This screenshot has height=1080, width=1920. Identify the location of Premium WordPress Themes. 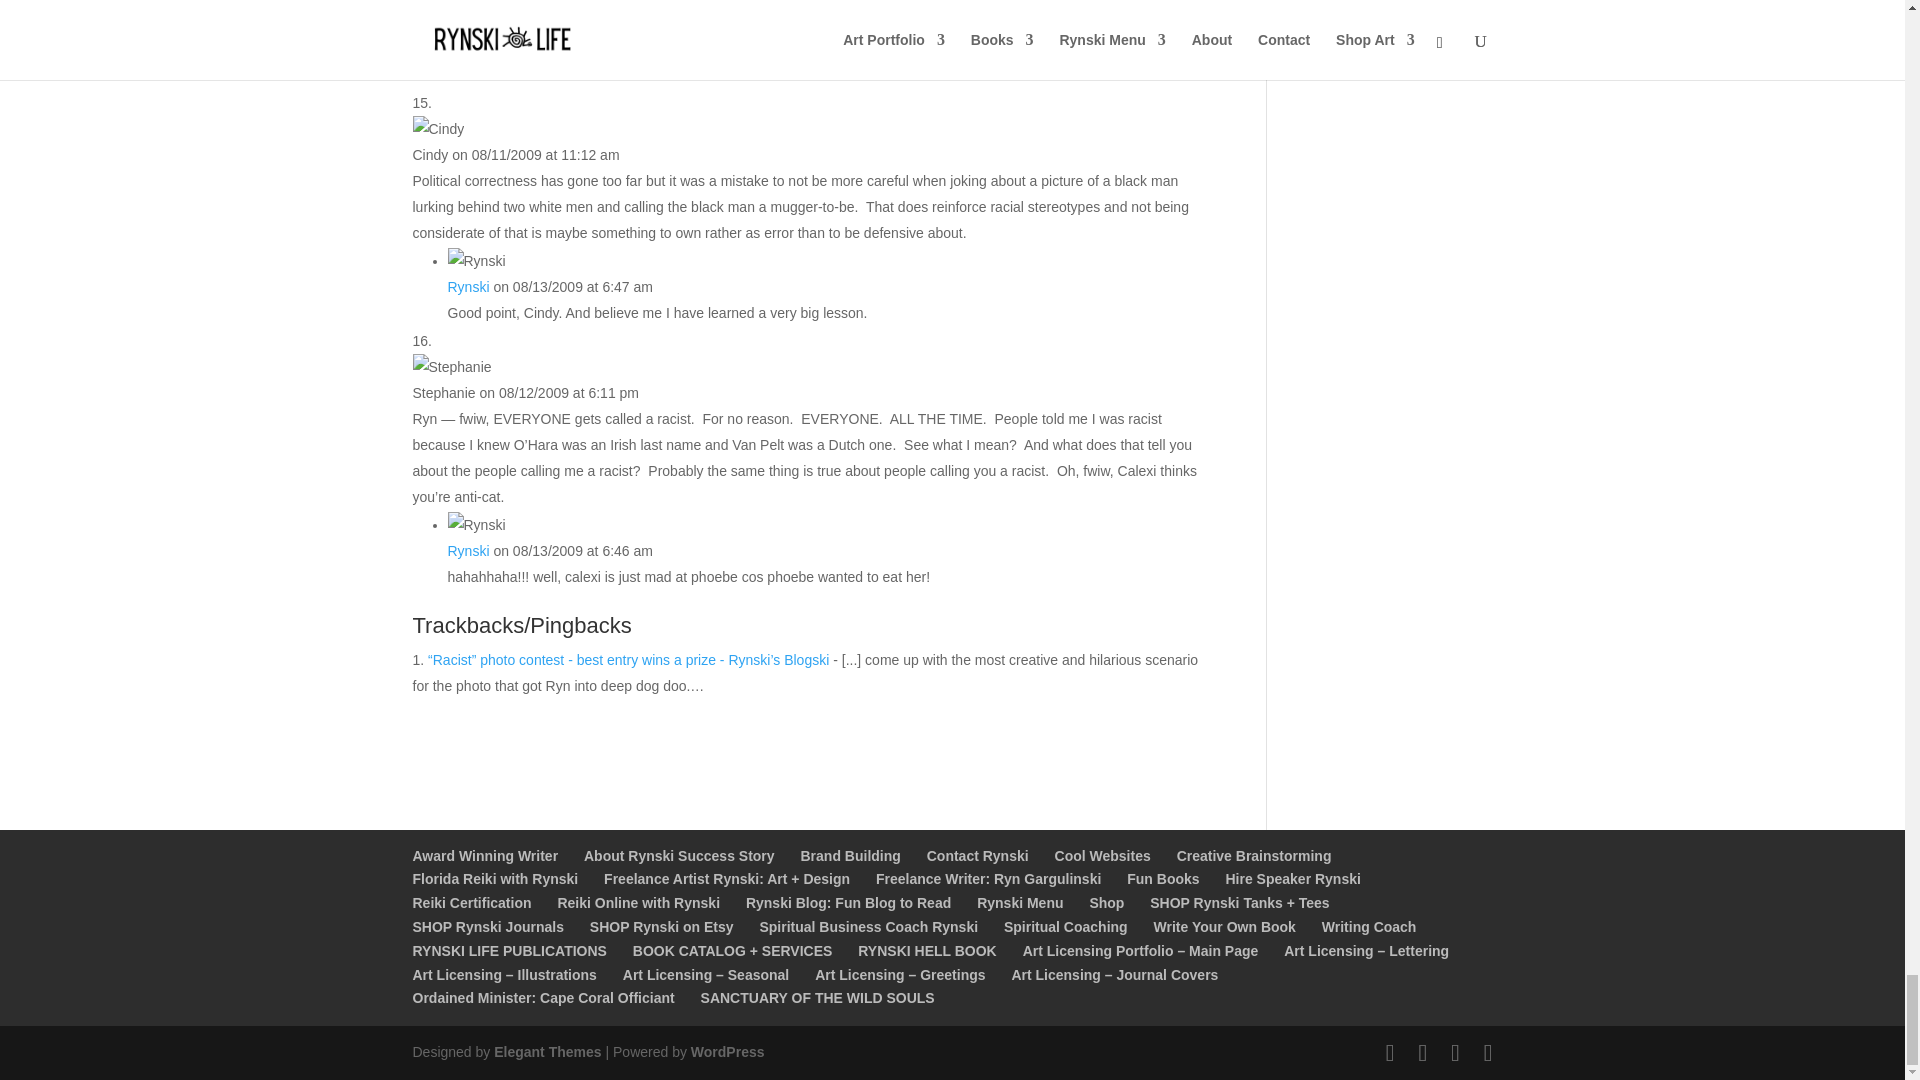
(546, 1052).